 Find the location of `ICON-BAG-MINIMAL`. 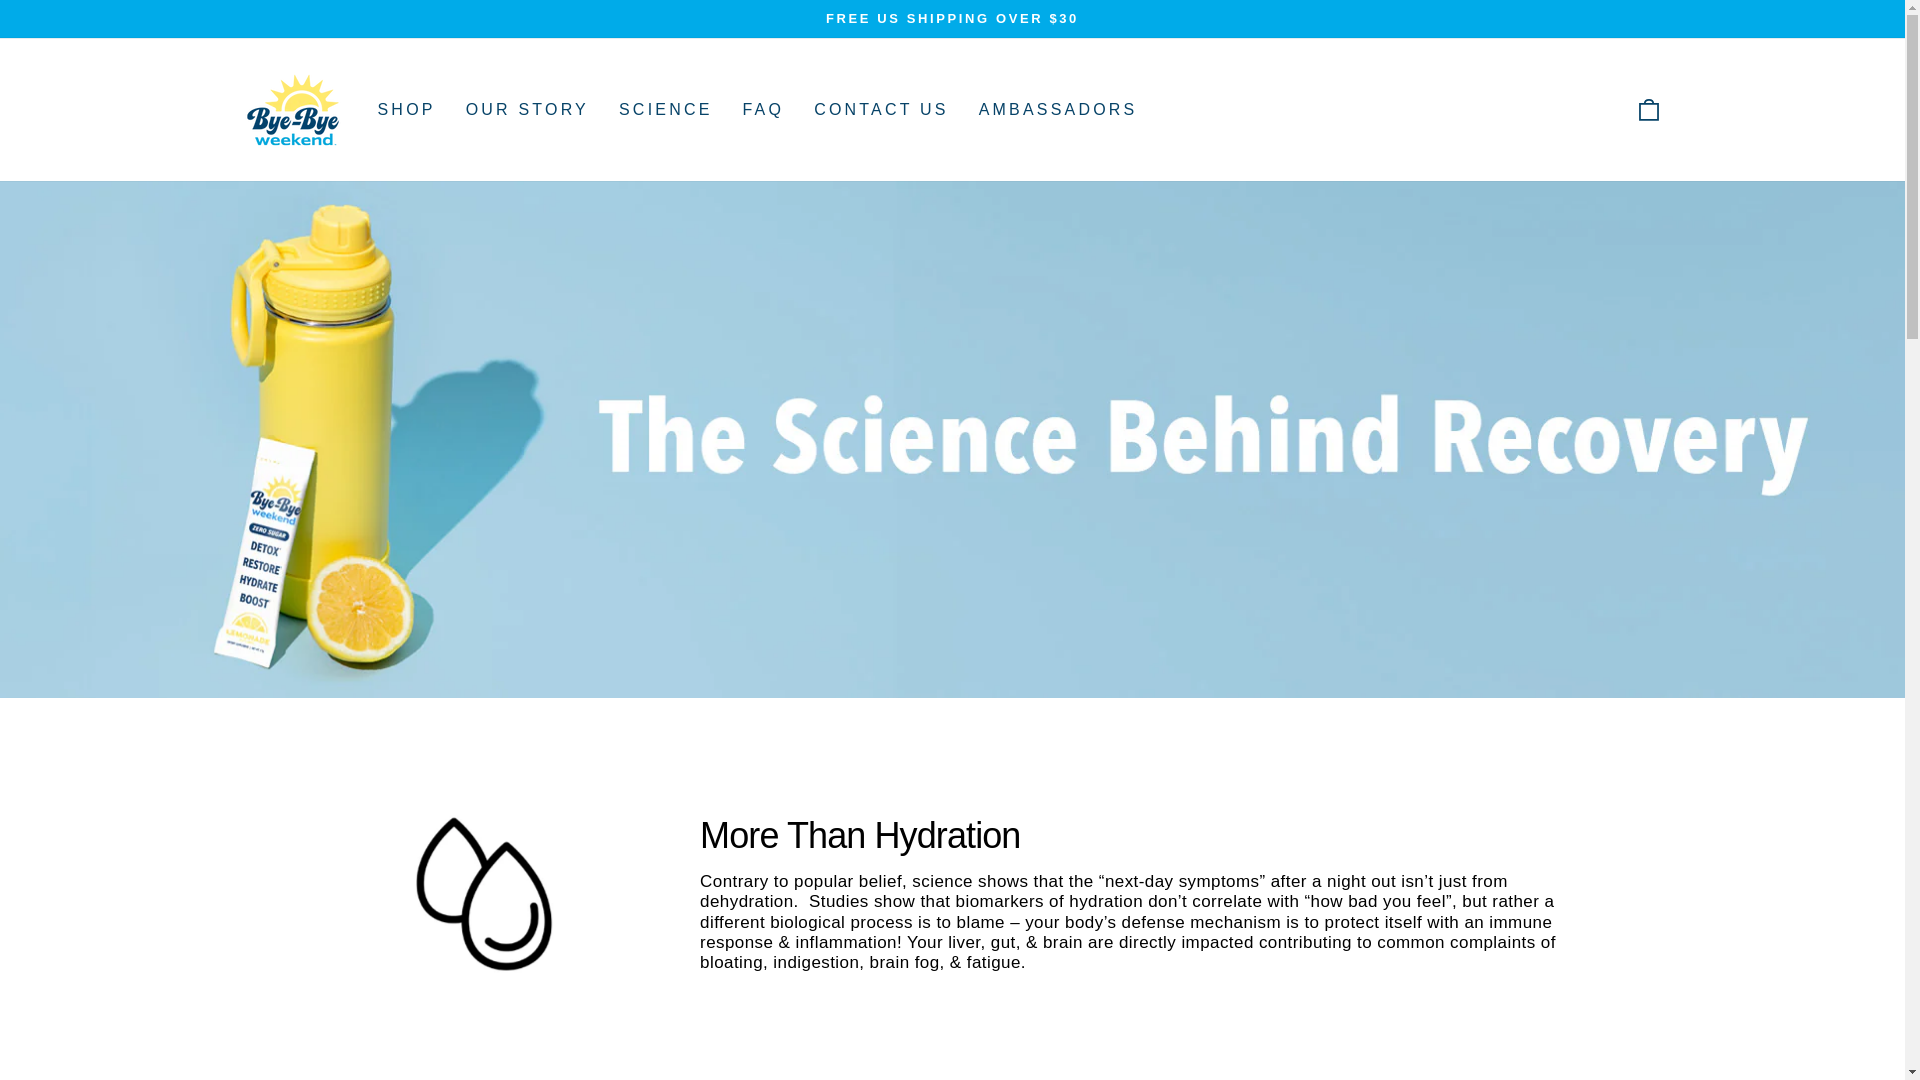

ICON-BAG-MINIMAL is located at coordinates (1648, 110).